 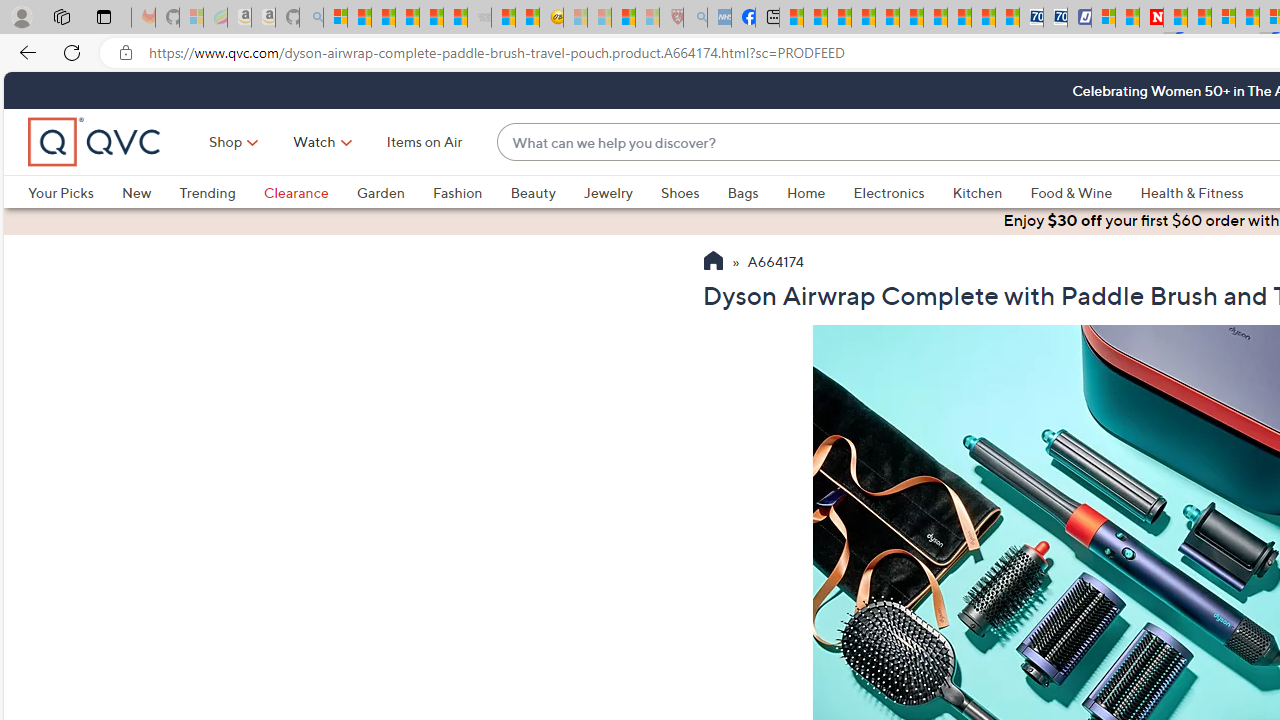 What do you see at coordinates (1197, 192) in the screenshot?
I see `Health & Fitness` at bounding box center [1197, 192].